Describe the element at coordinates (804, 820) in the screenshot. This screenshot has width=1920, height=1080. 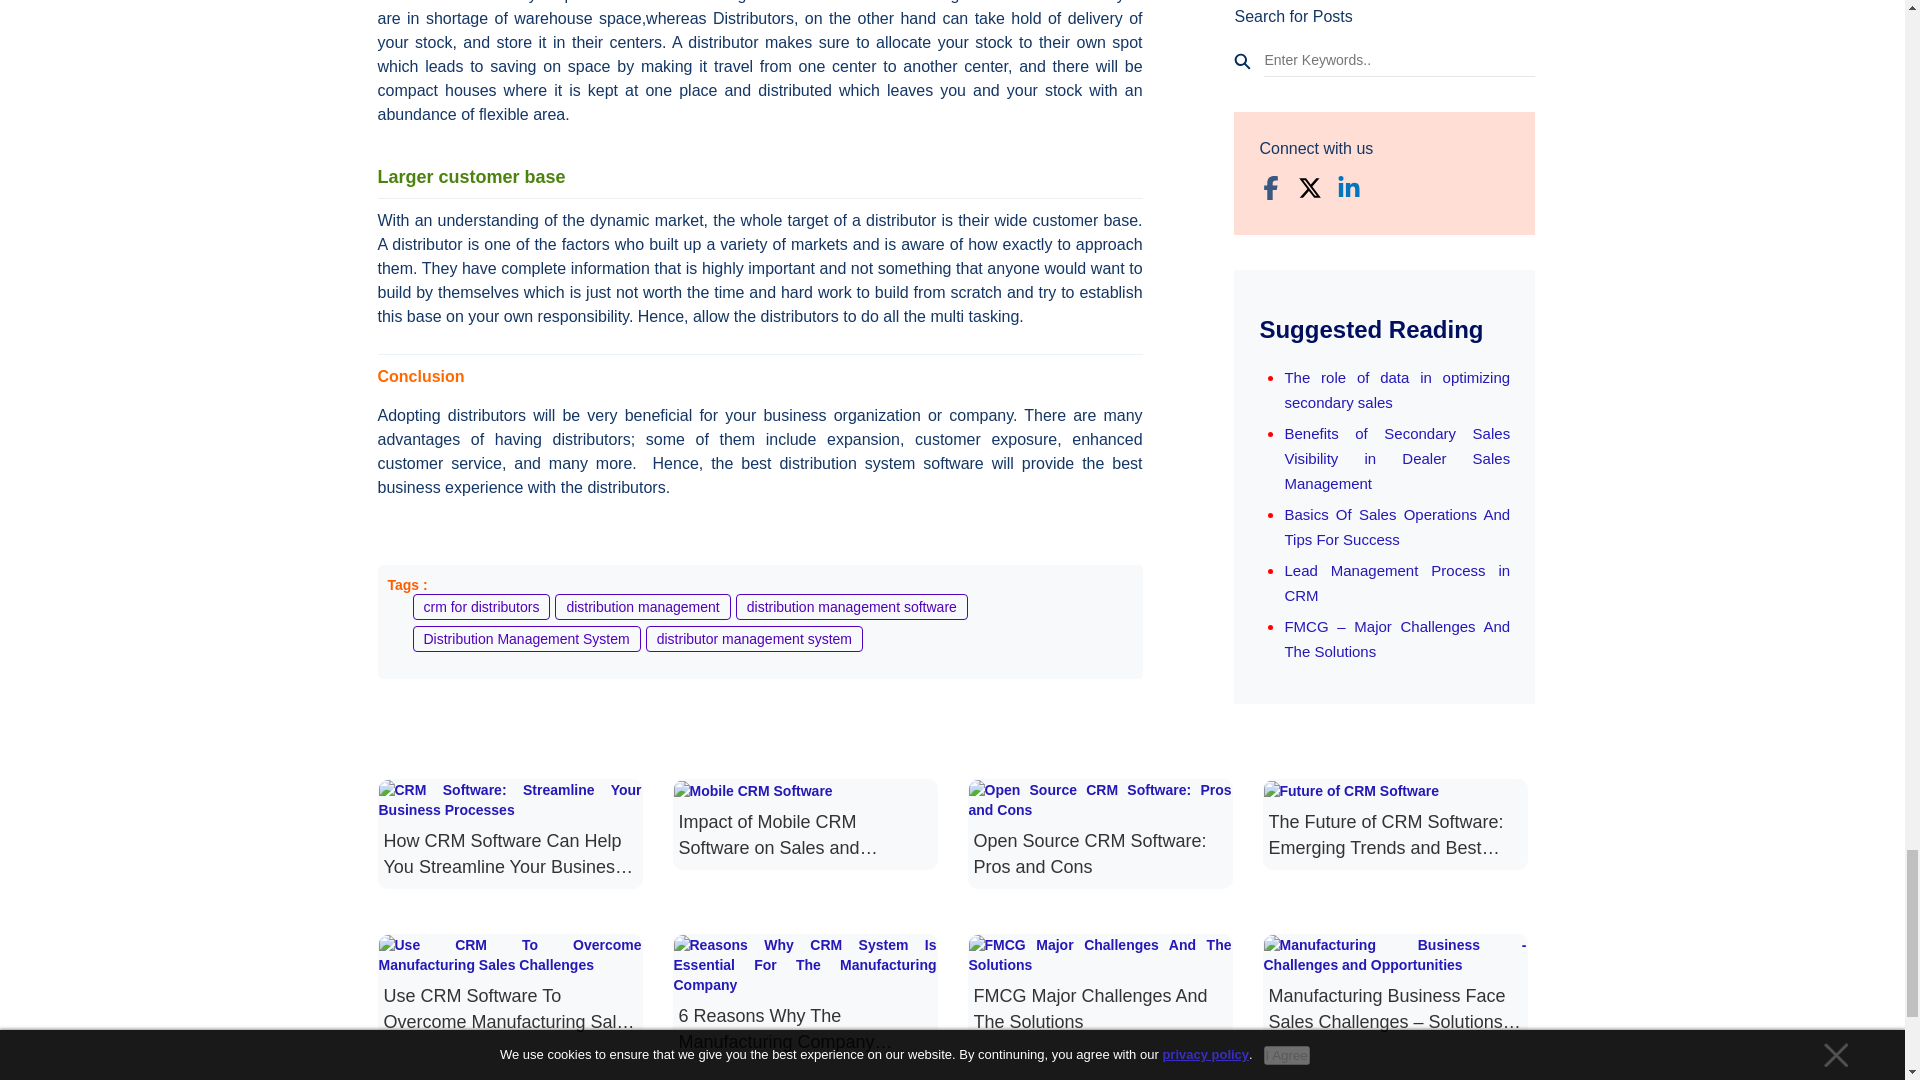
I see `Impact of Mobile CRM Software on Sales and Marketing` at that location.